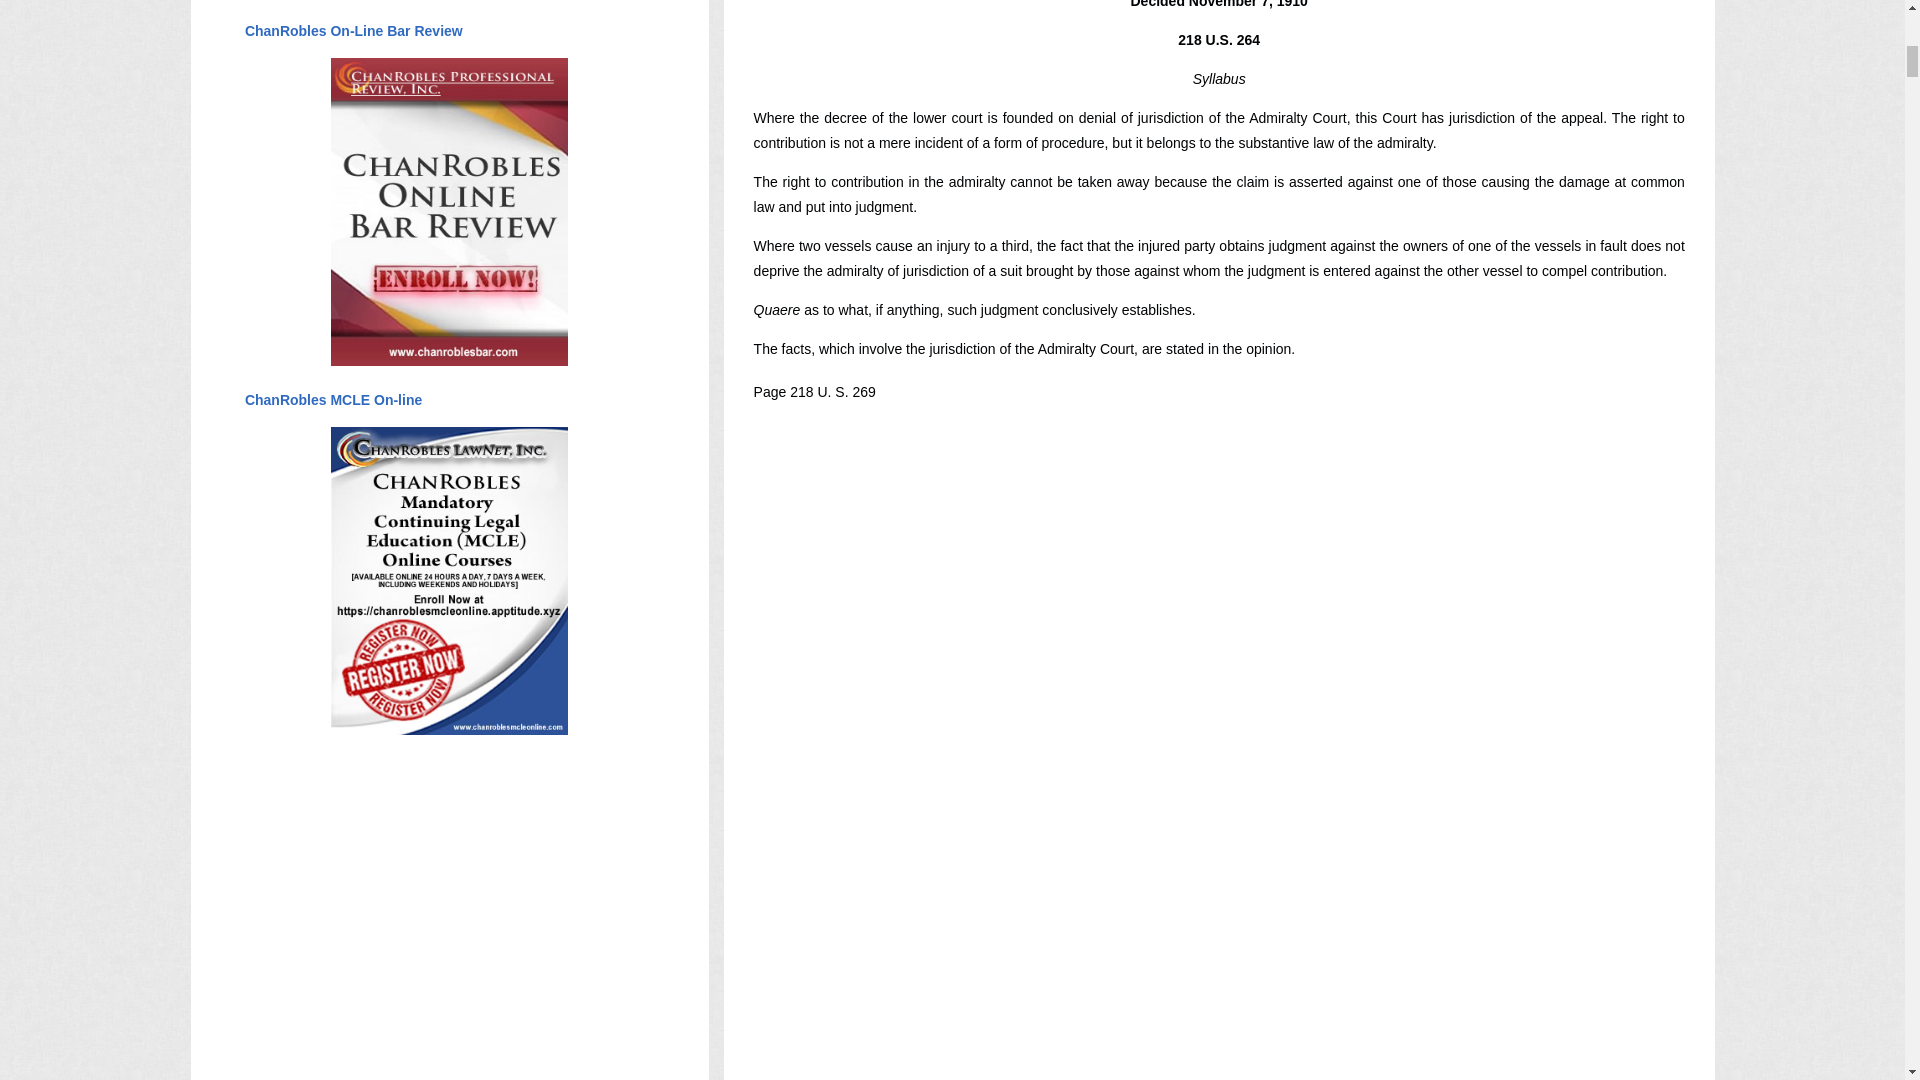 Image resolution: width=1920 pixels, height=1080 pixels. What do you see at coordinates (332, 400) in the screenshot?
I see `ChanRobles MCLE On-line` at bounding box center [332, 400].